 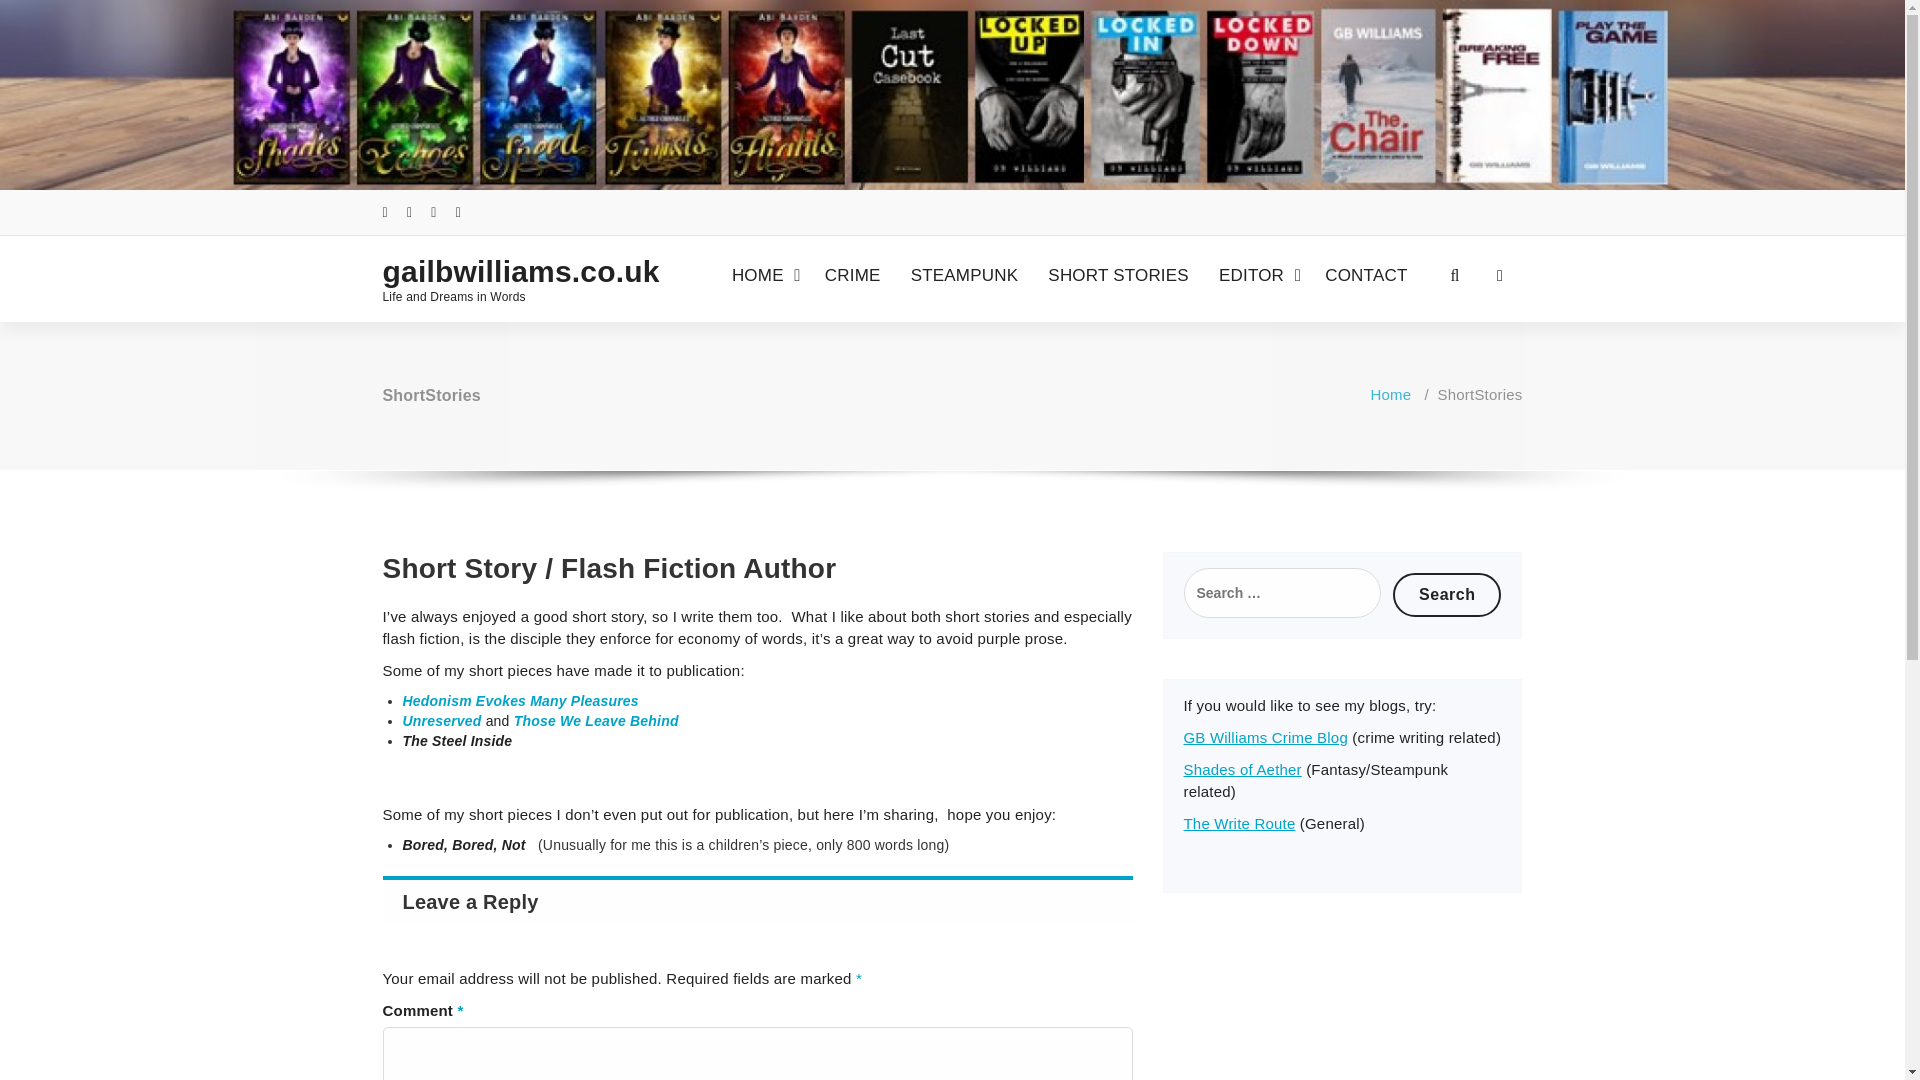 I want to click on CONTACT, so click(x=1366, y=276).